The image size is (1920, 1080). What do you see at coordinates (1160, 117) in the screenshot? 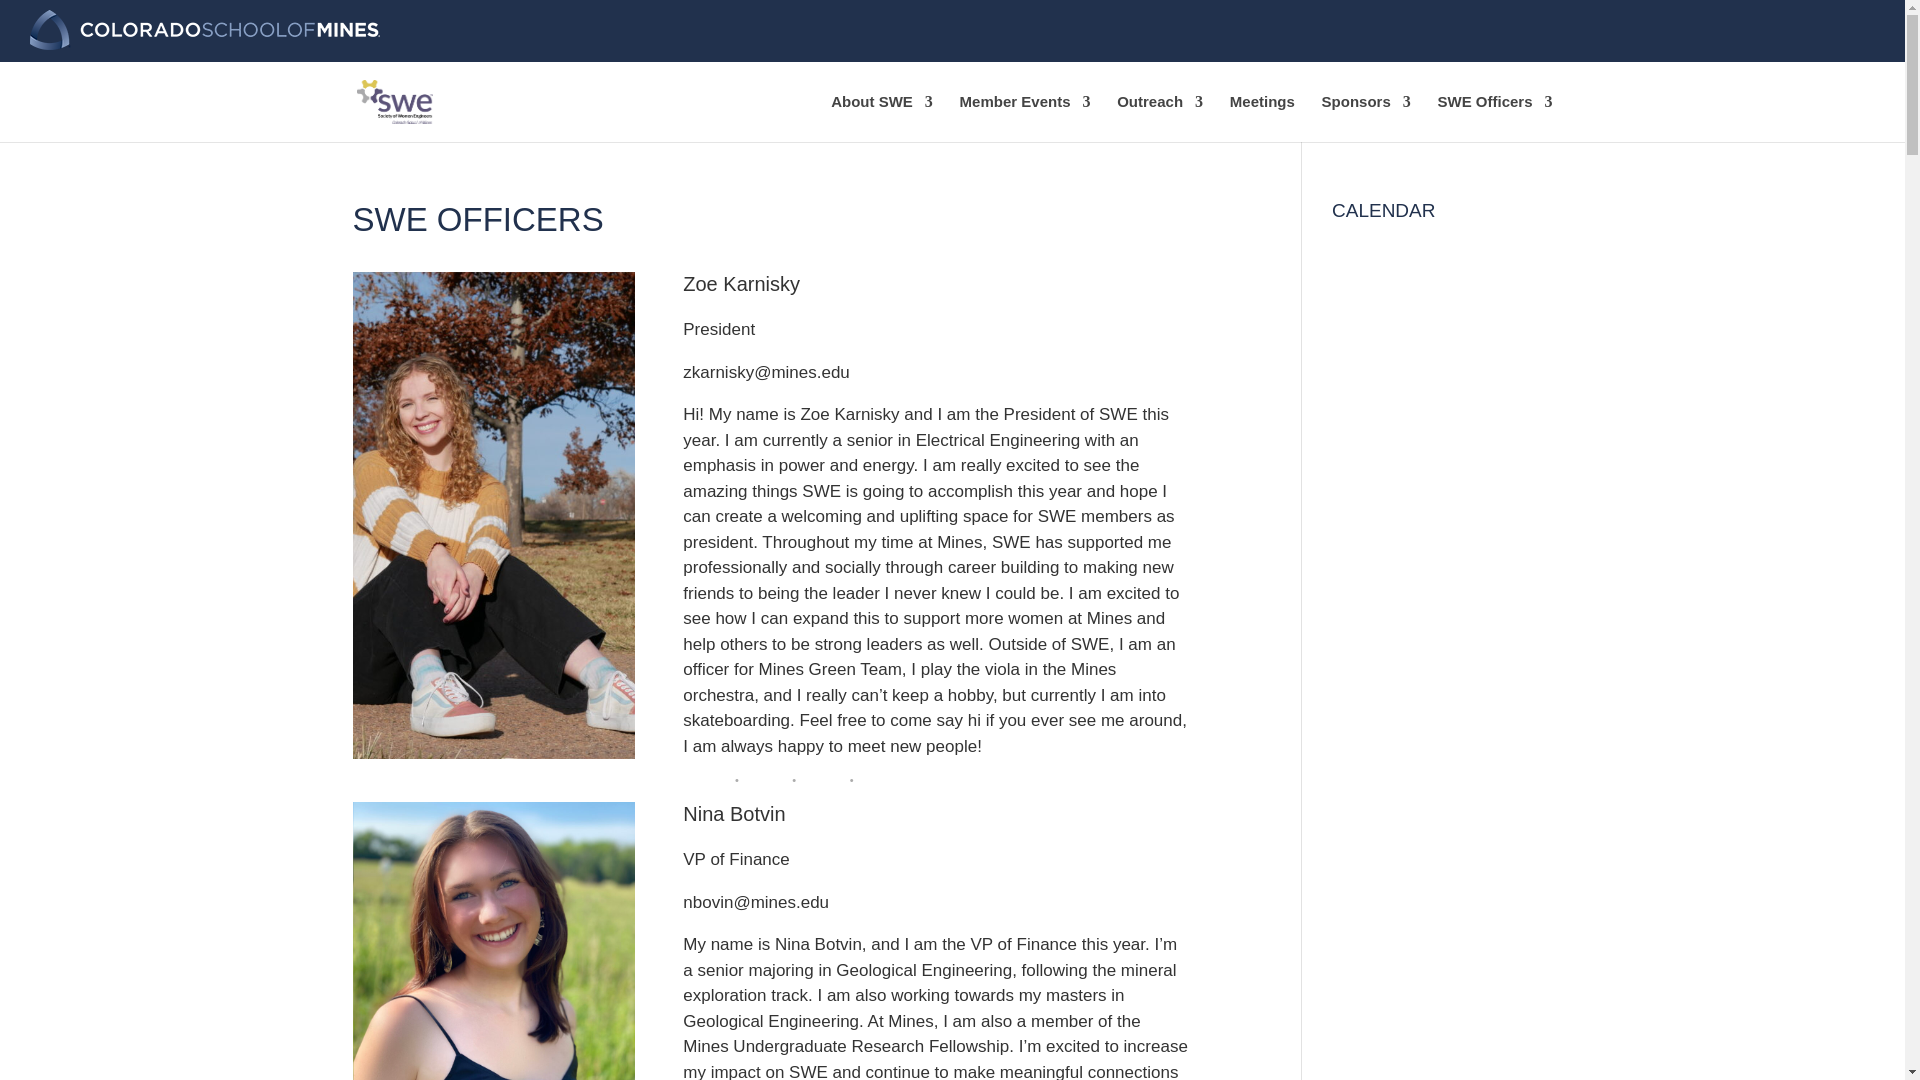
I see `Outreach` at bounding box center [1160, 117].